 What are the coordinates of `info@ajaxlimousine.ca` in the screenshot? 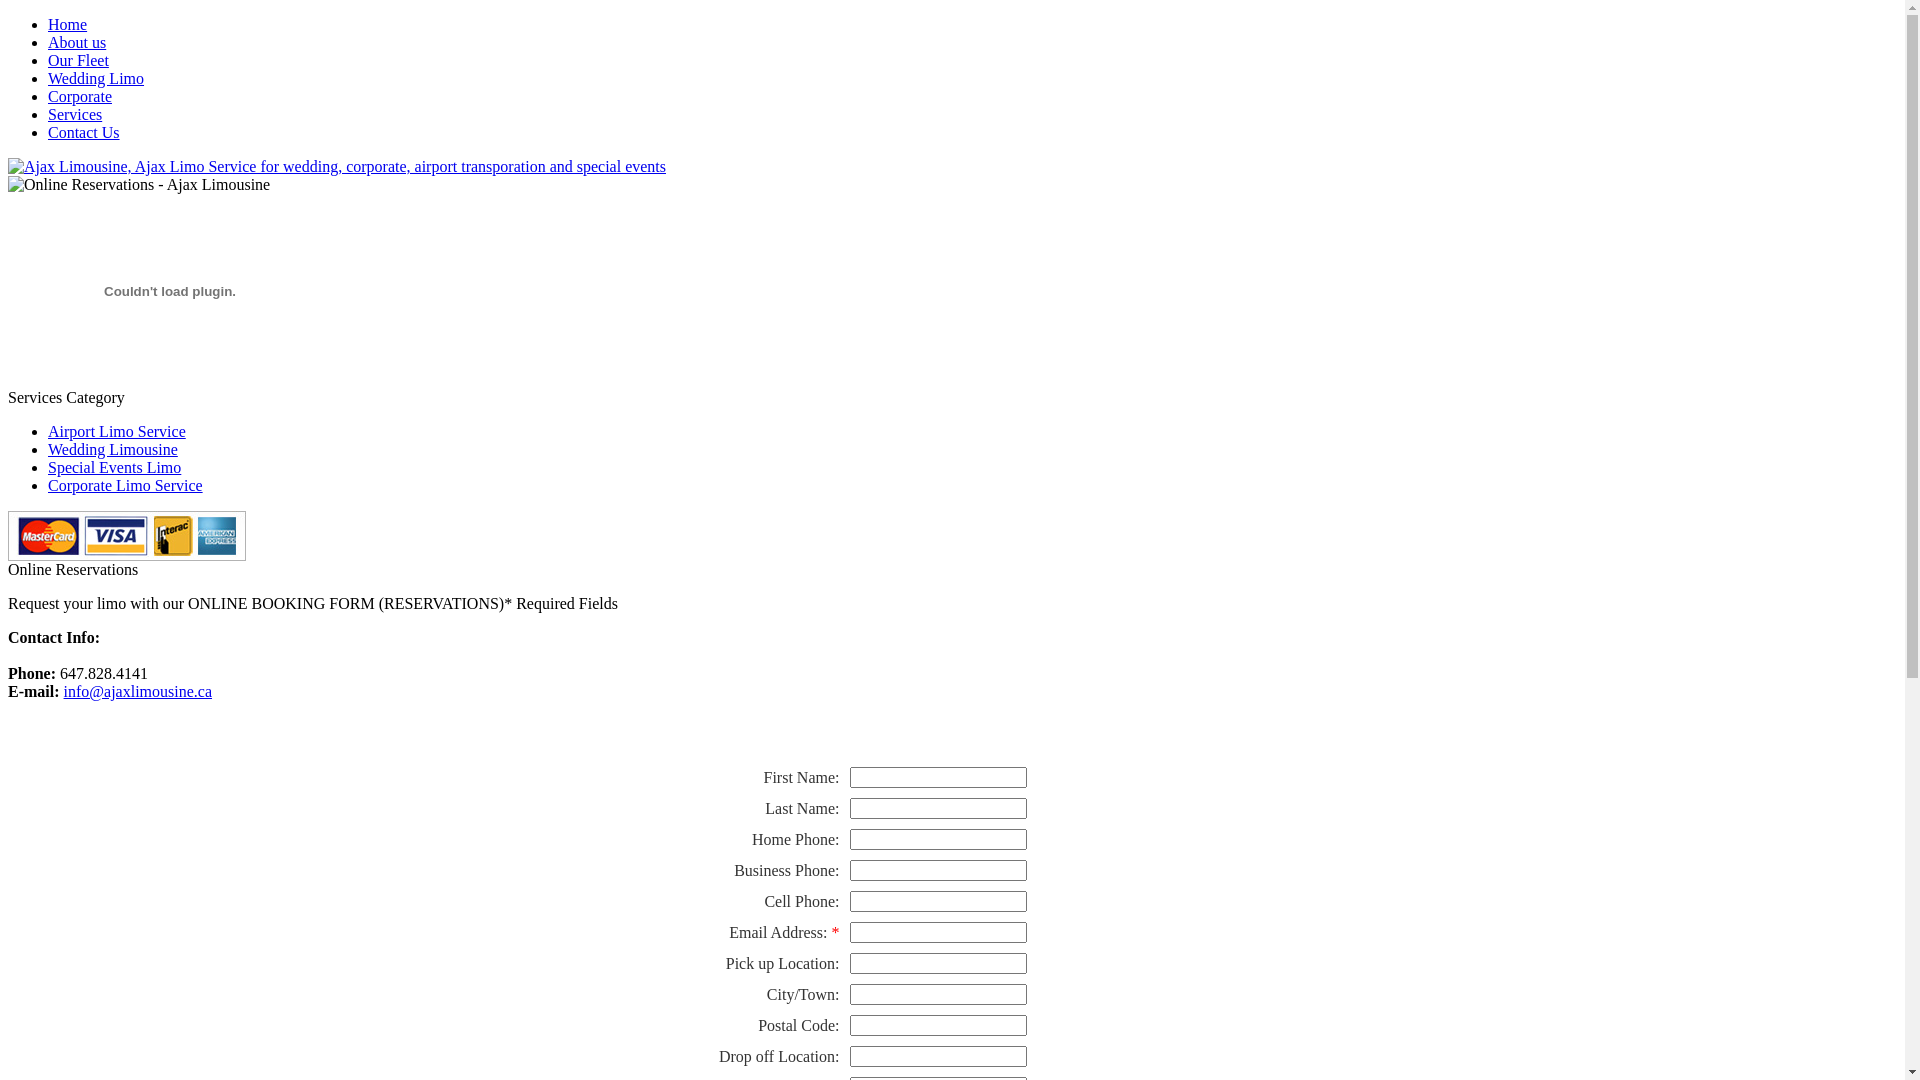 It's located at (138, 692).